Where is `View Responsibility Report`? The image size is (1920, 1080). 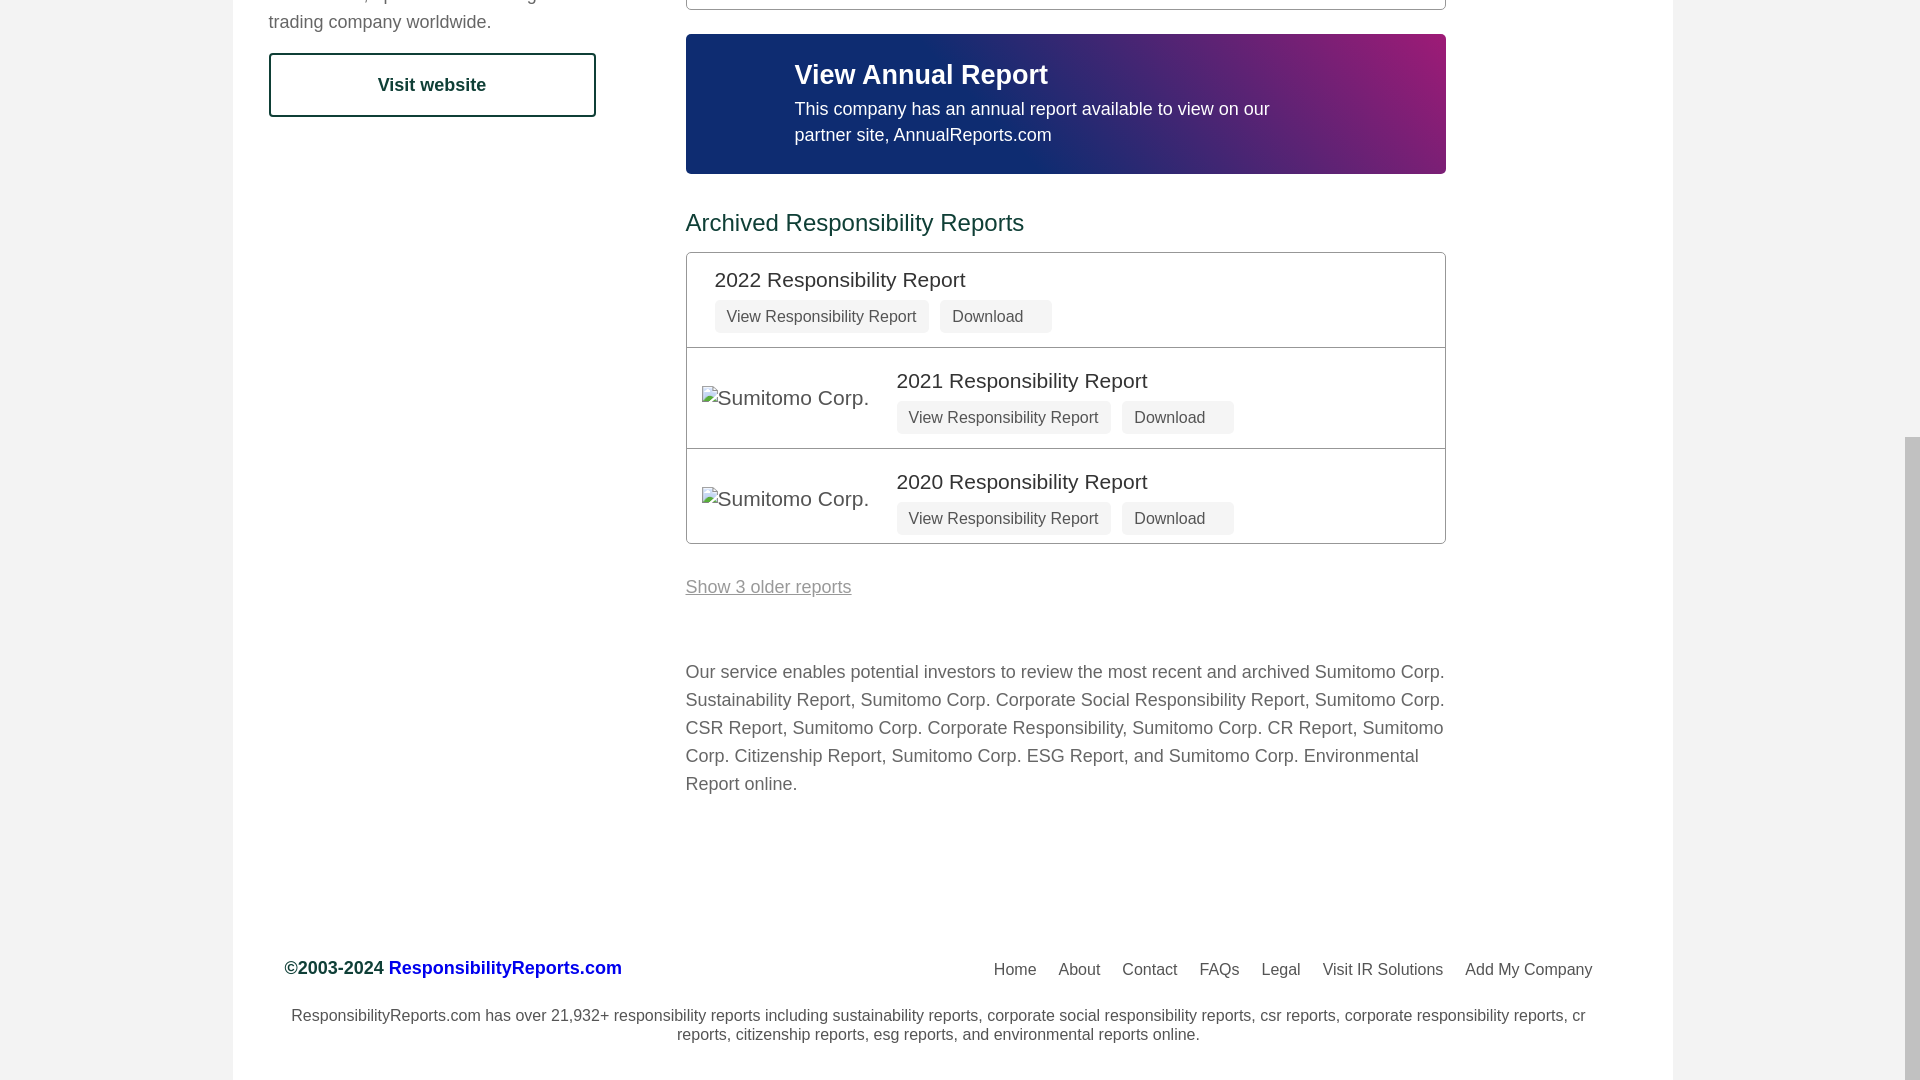
View Responsibility Report is located at coordinates (1002, 417).